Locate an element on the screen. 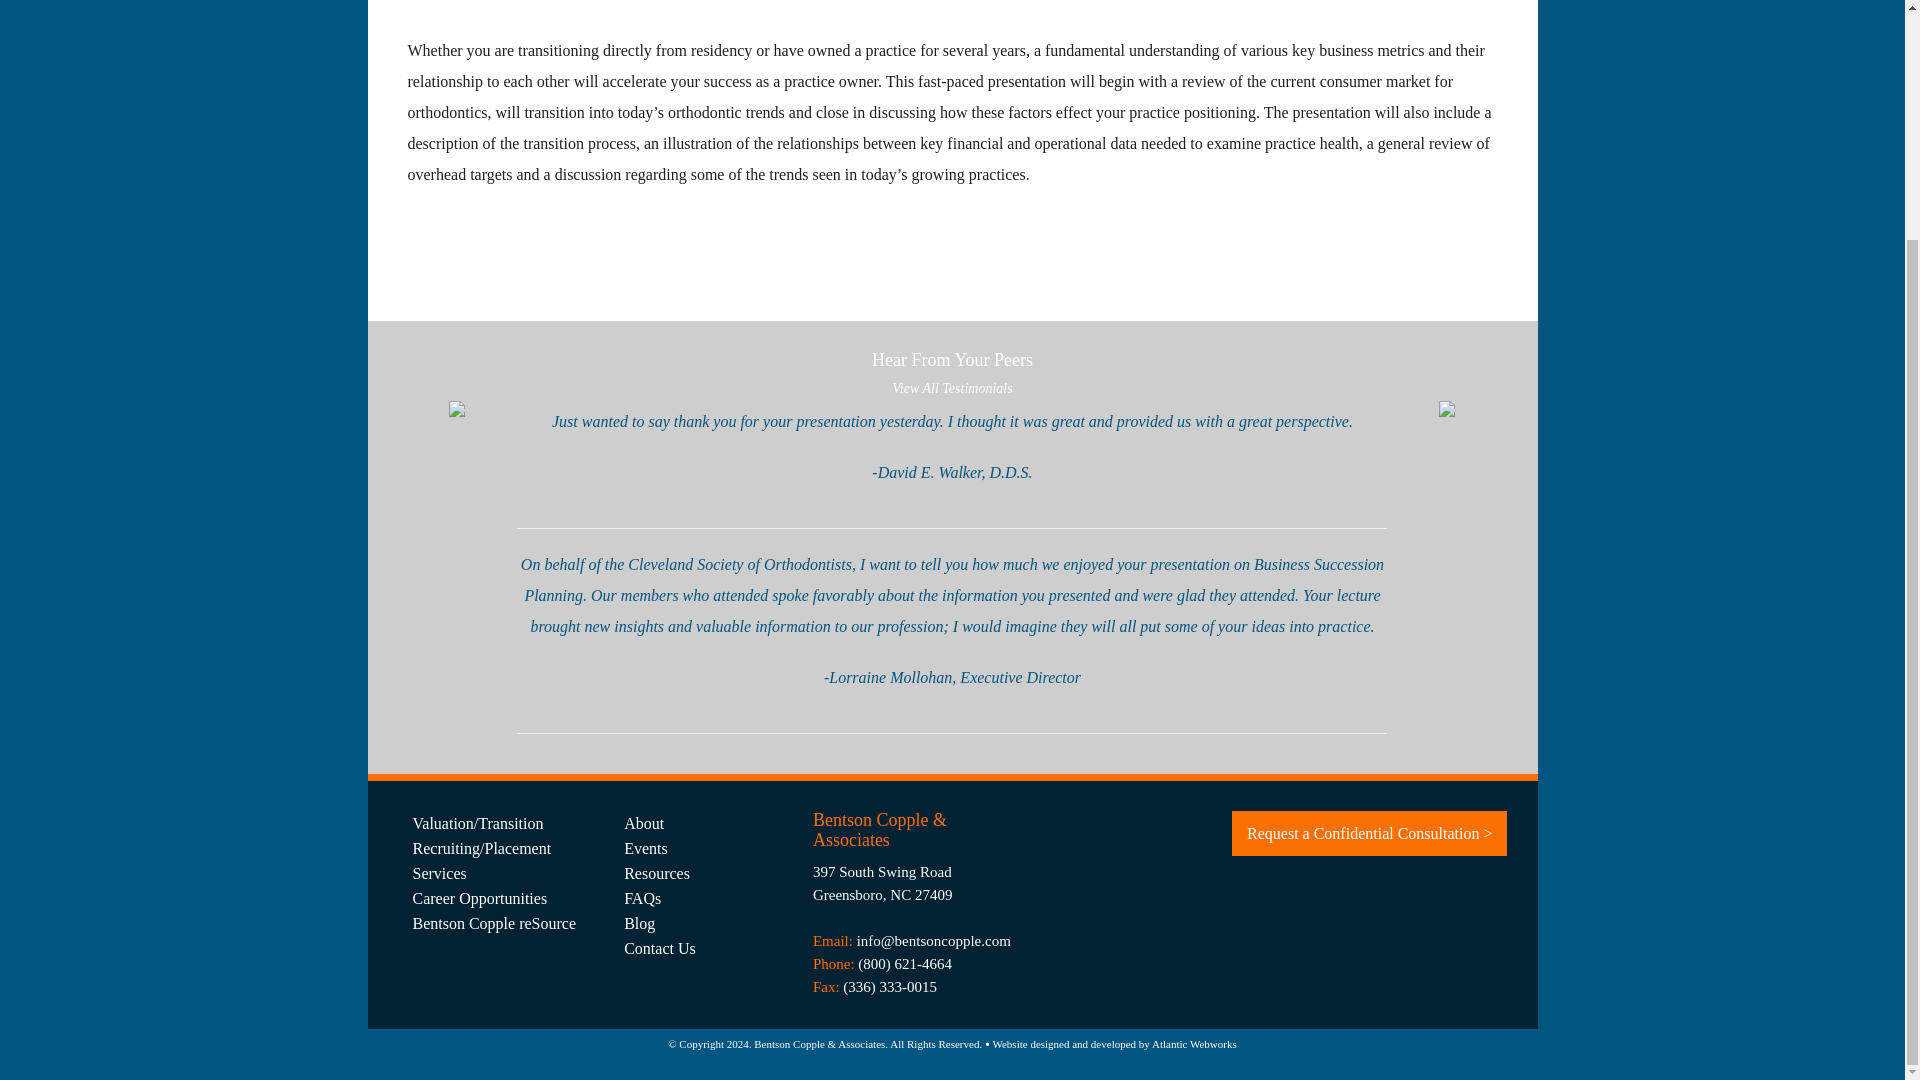 This screenshot has height=1080, width=1920. View All Testimonials is located at coordinates (952, 388).